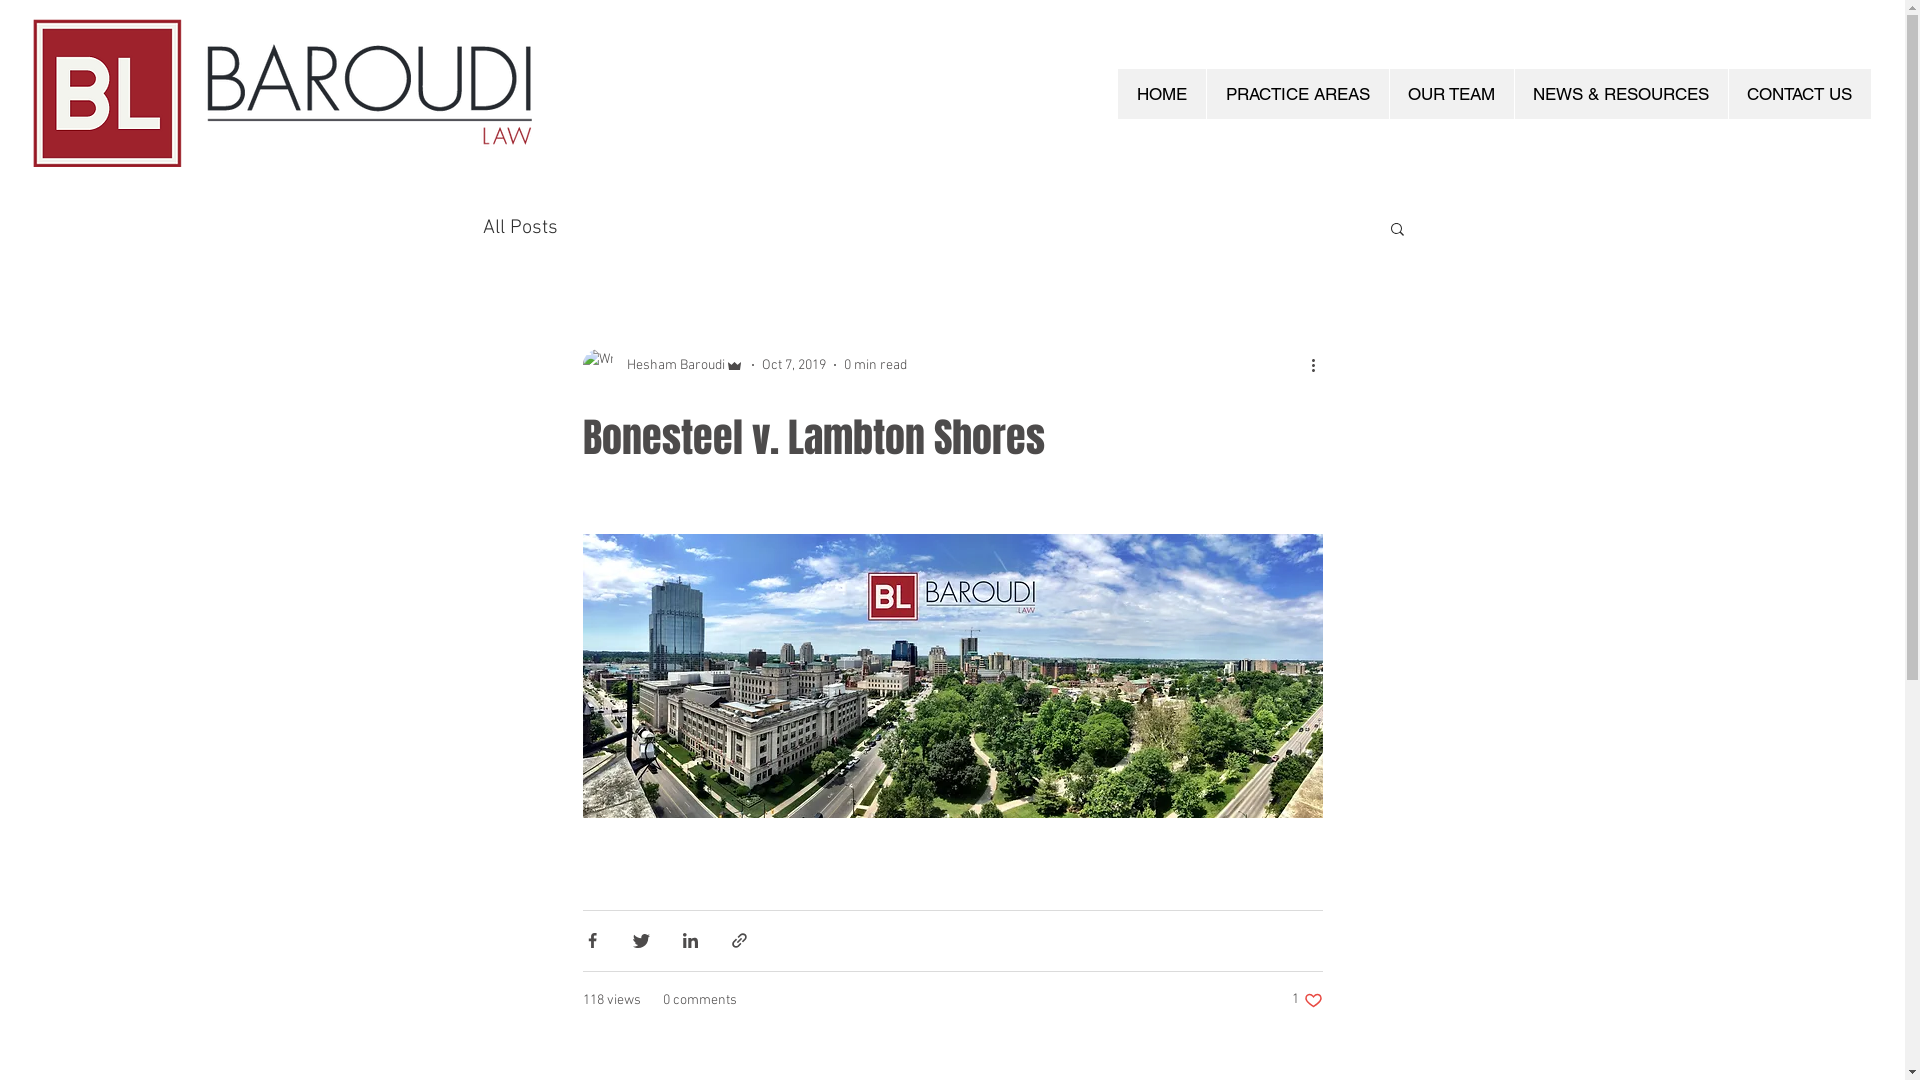  I want to click on NEWS & RESOURCES, so click(1621, 94).